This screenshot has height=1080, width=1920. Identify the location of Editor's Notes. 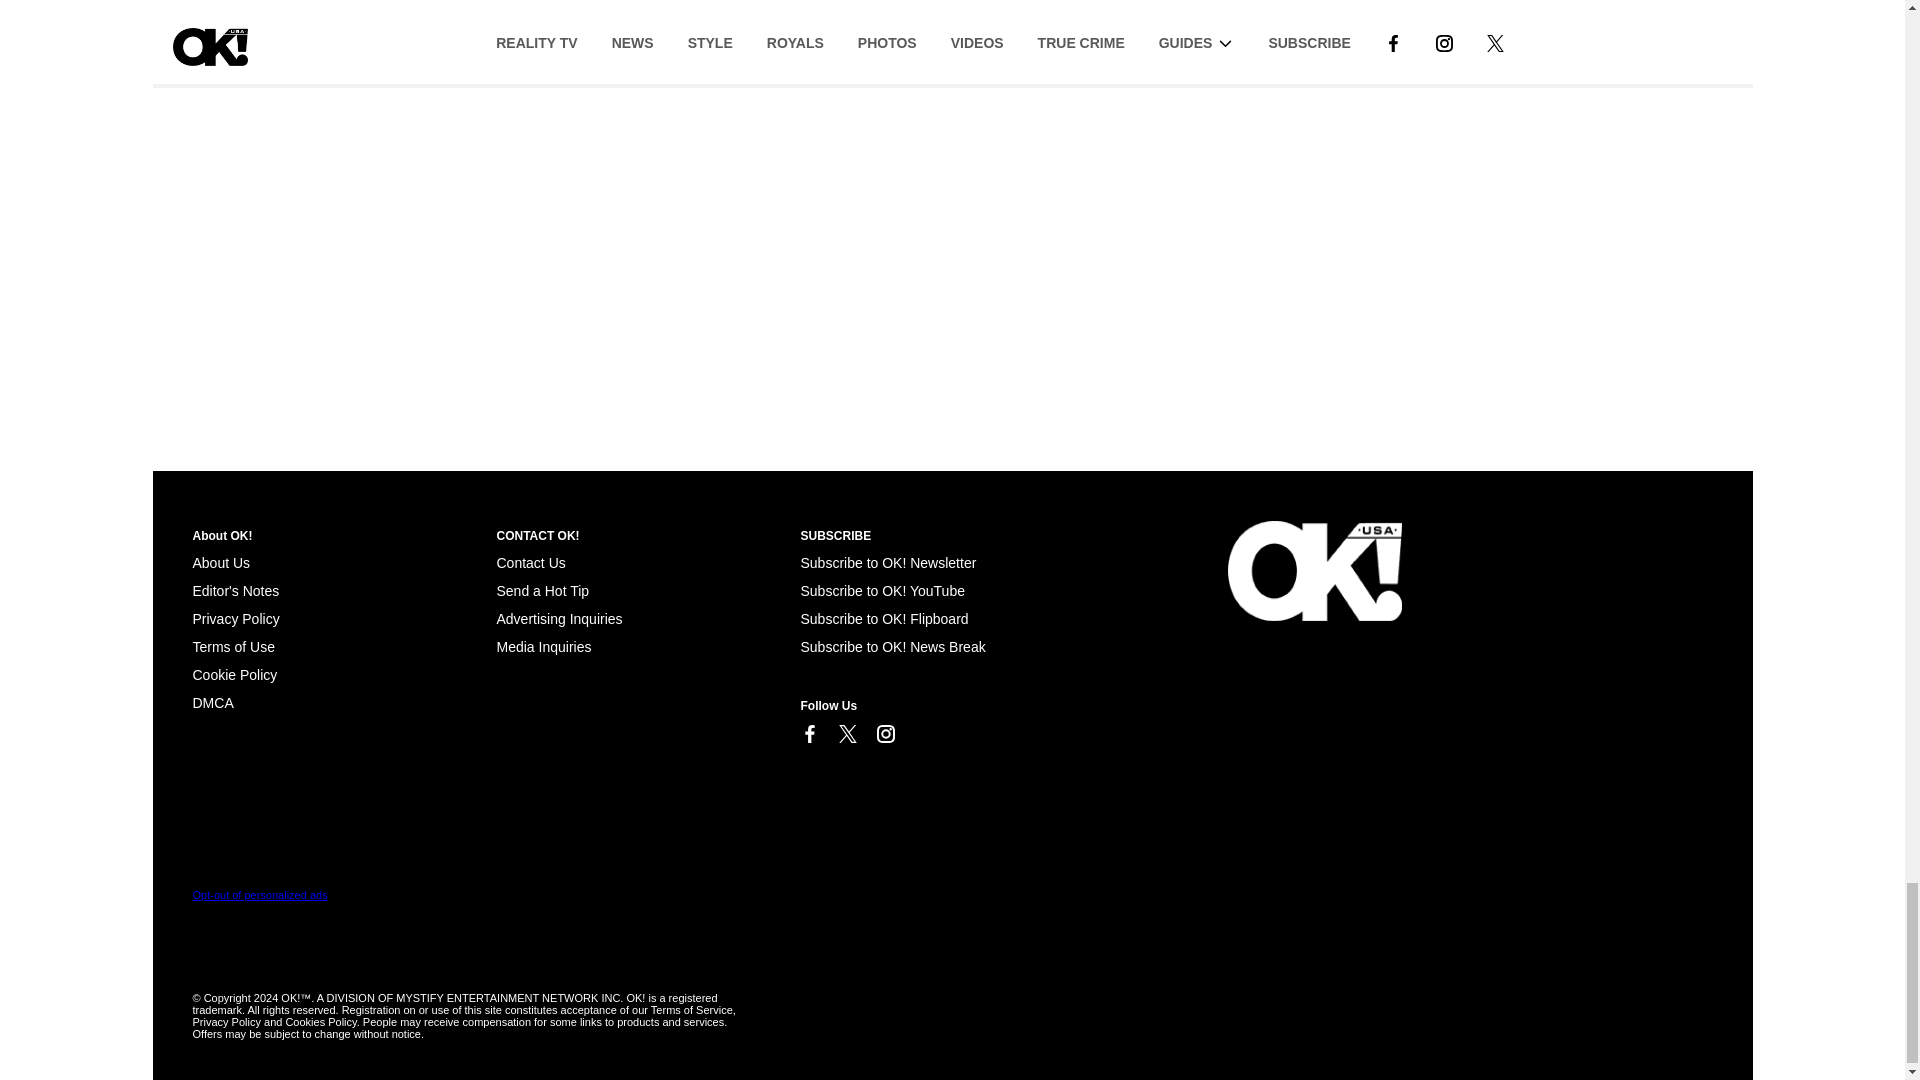
(235, 591).